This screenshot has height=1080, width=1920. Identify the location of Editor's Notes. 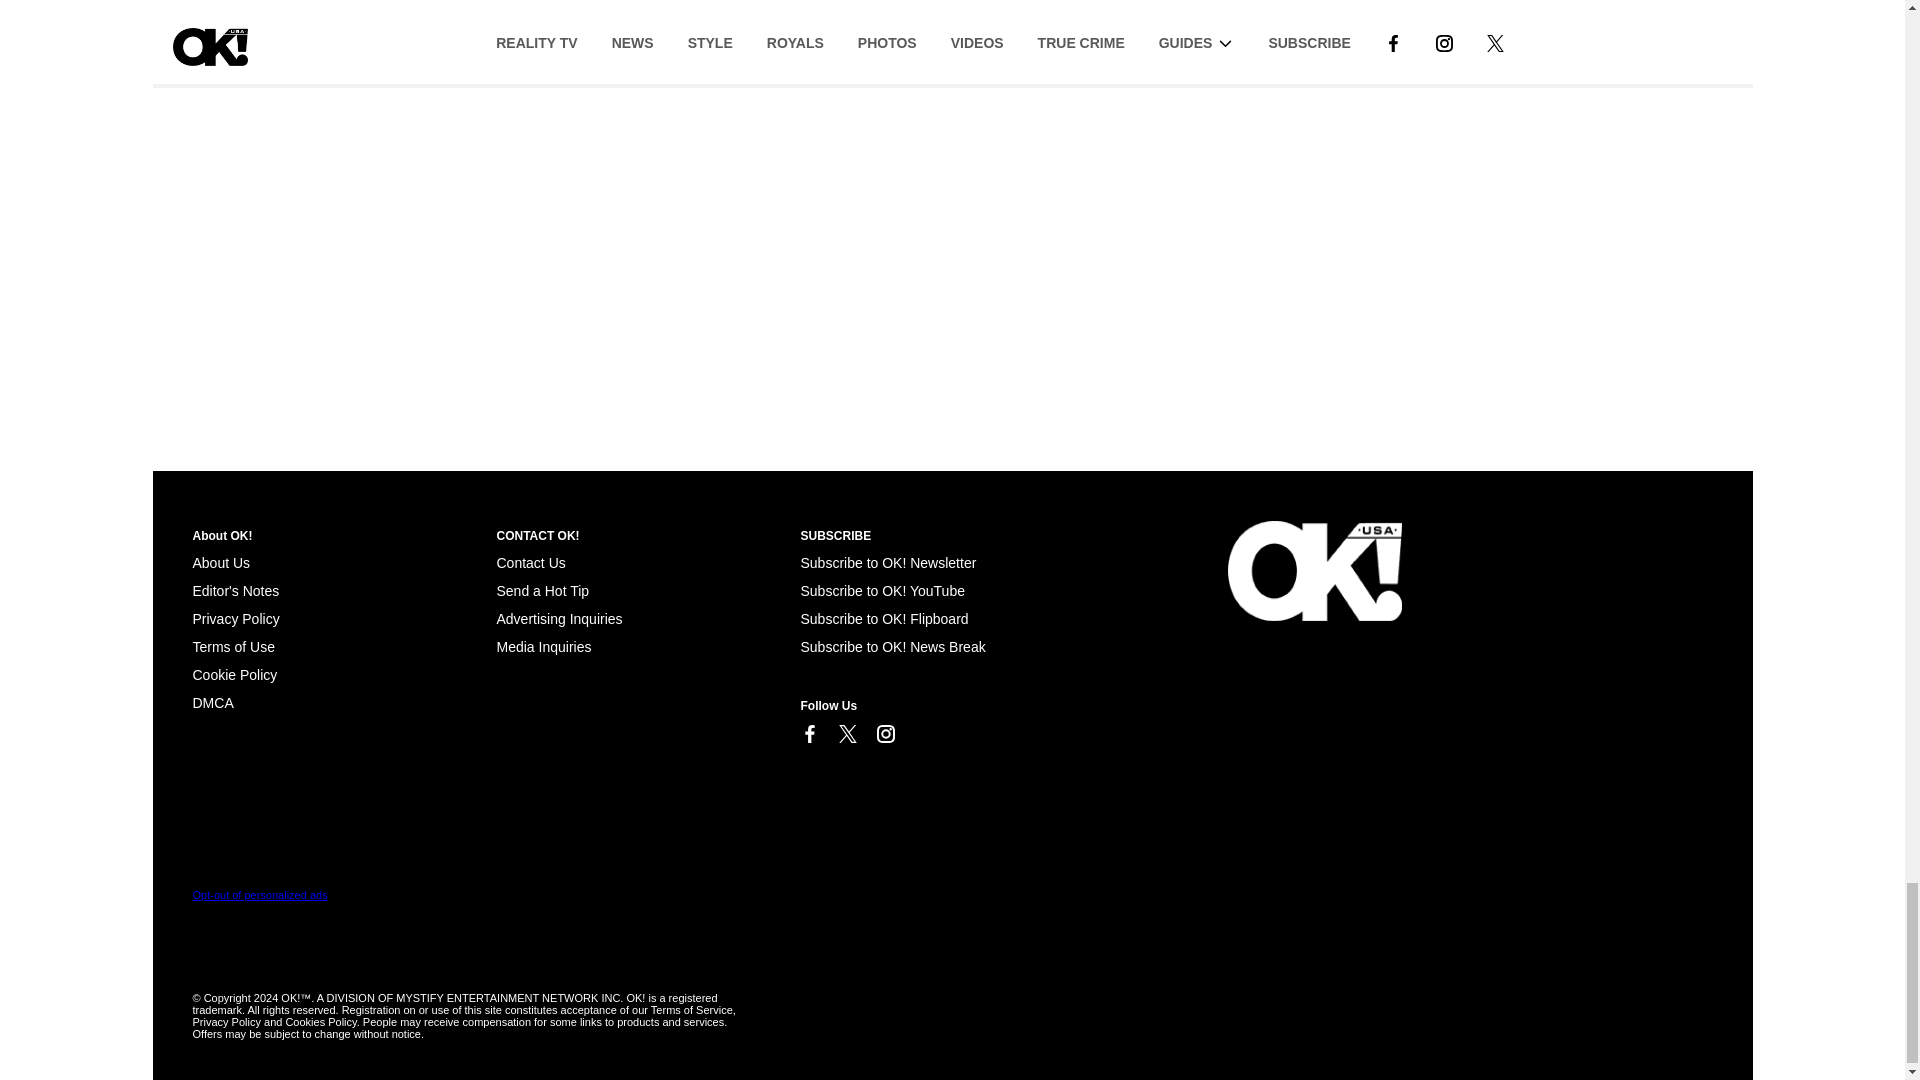
(235, 591).